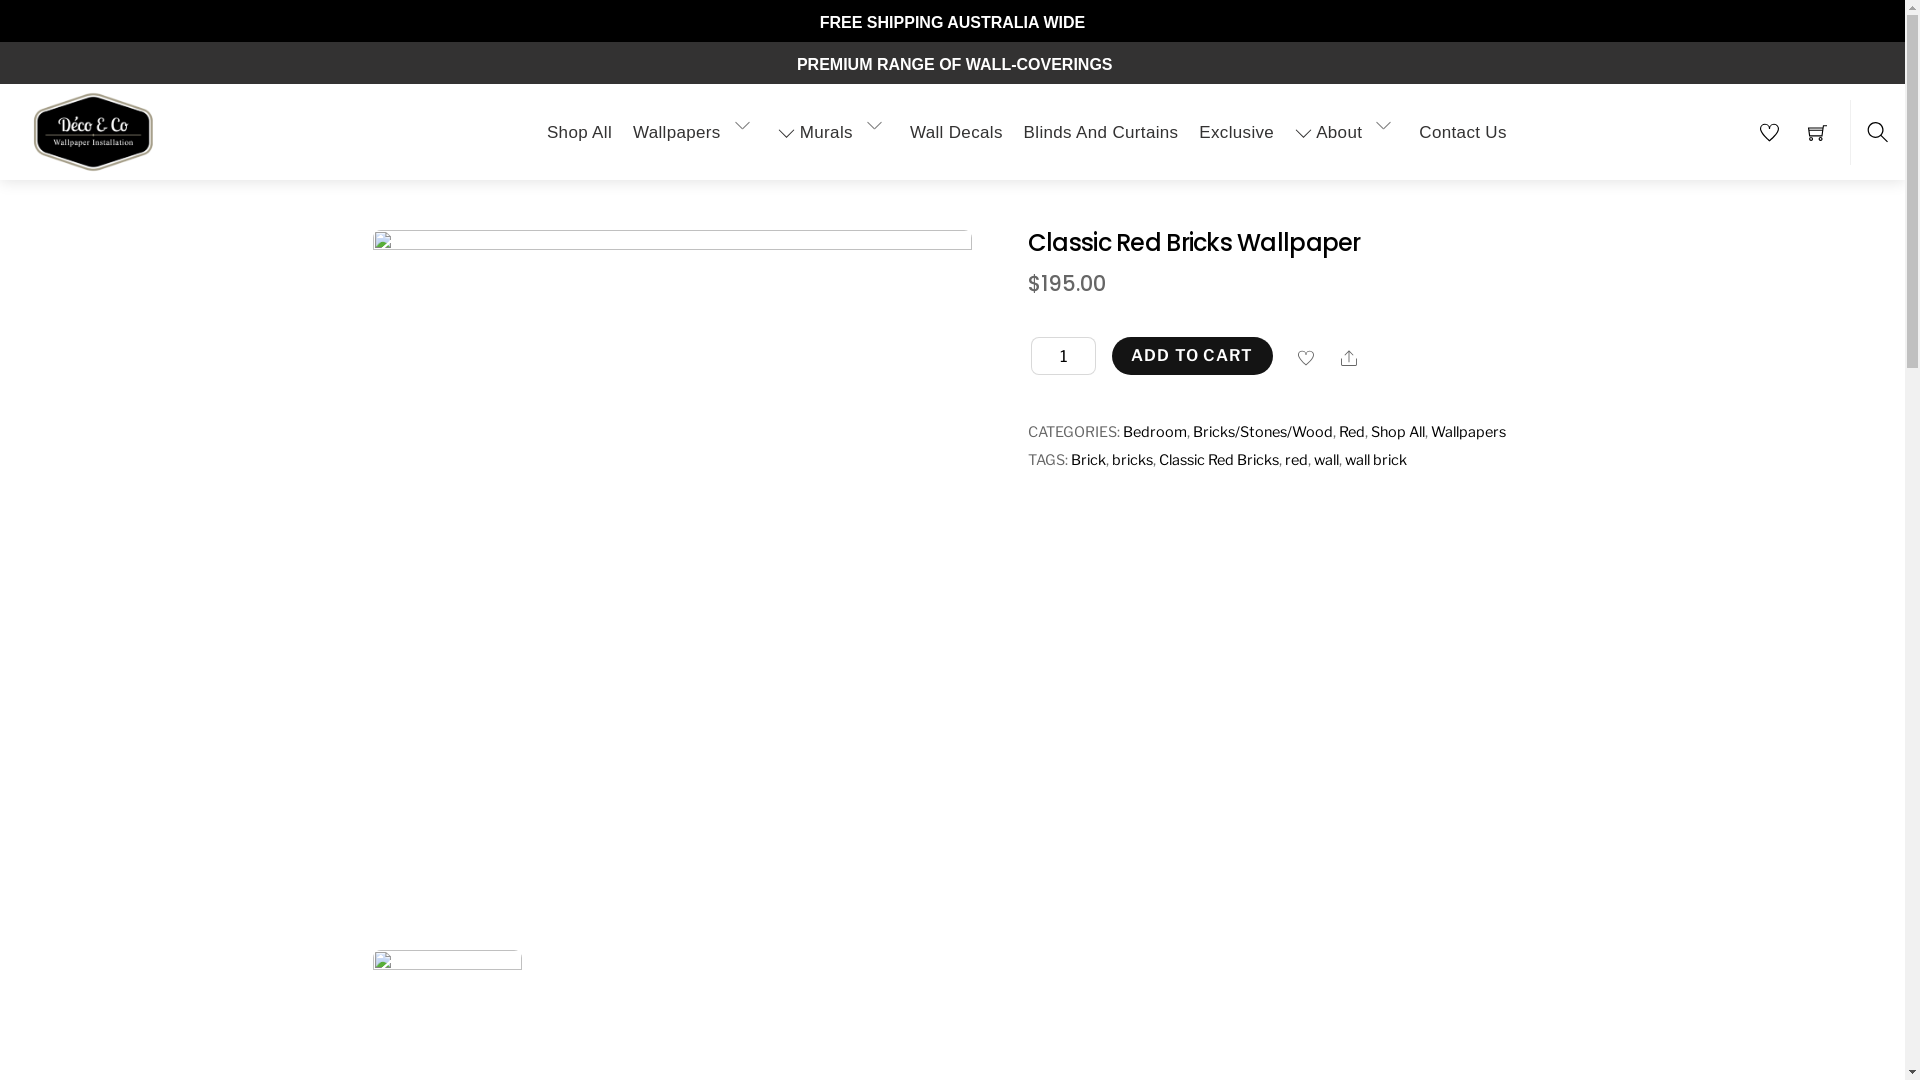 This screenshot has width=1920, height=1080. What do you see at coordinates (952, 86) in the screenshot?
I see ` PREMIUM RANGE OF WALL-COVERINGS` at bounding box center [952, 86].